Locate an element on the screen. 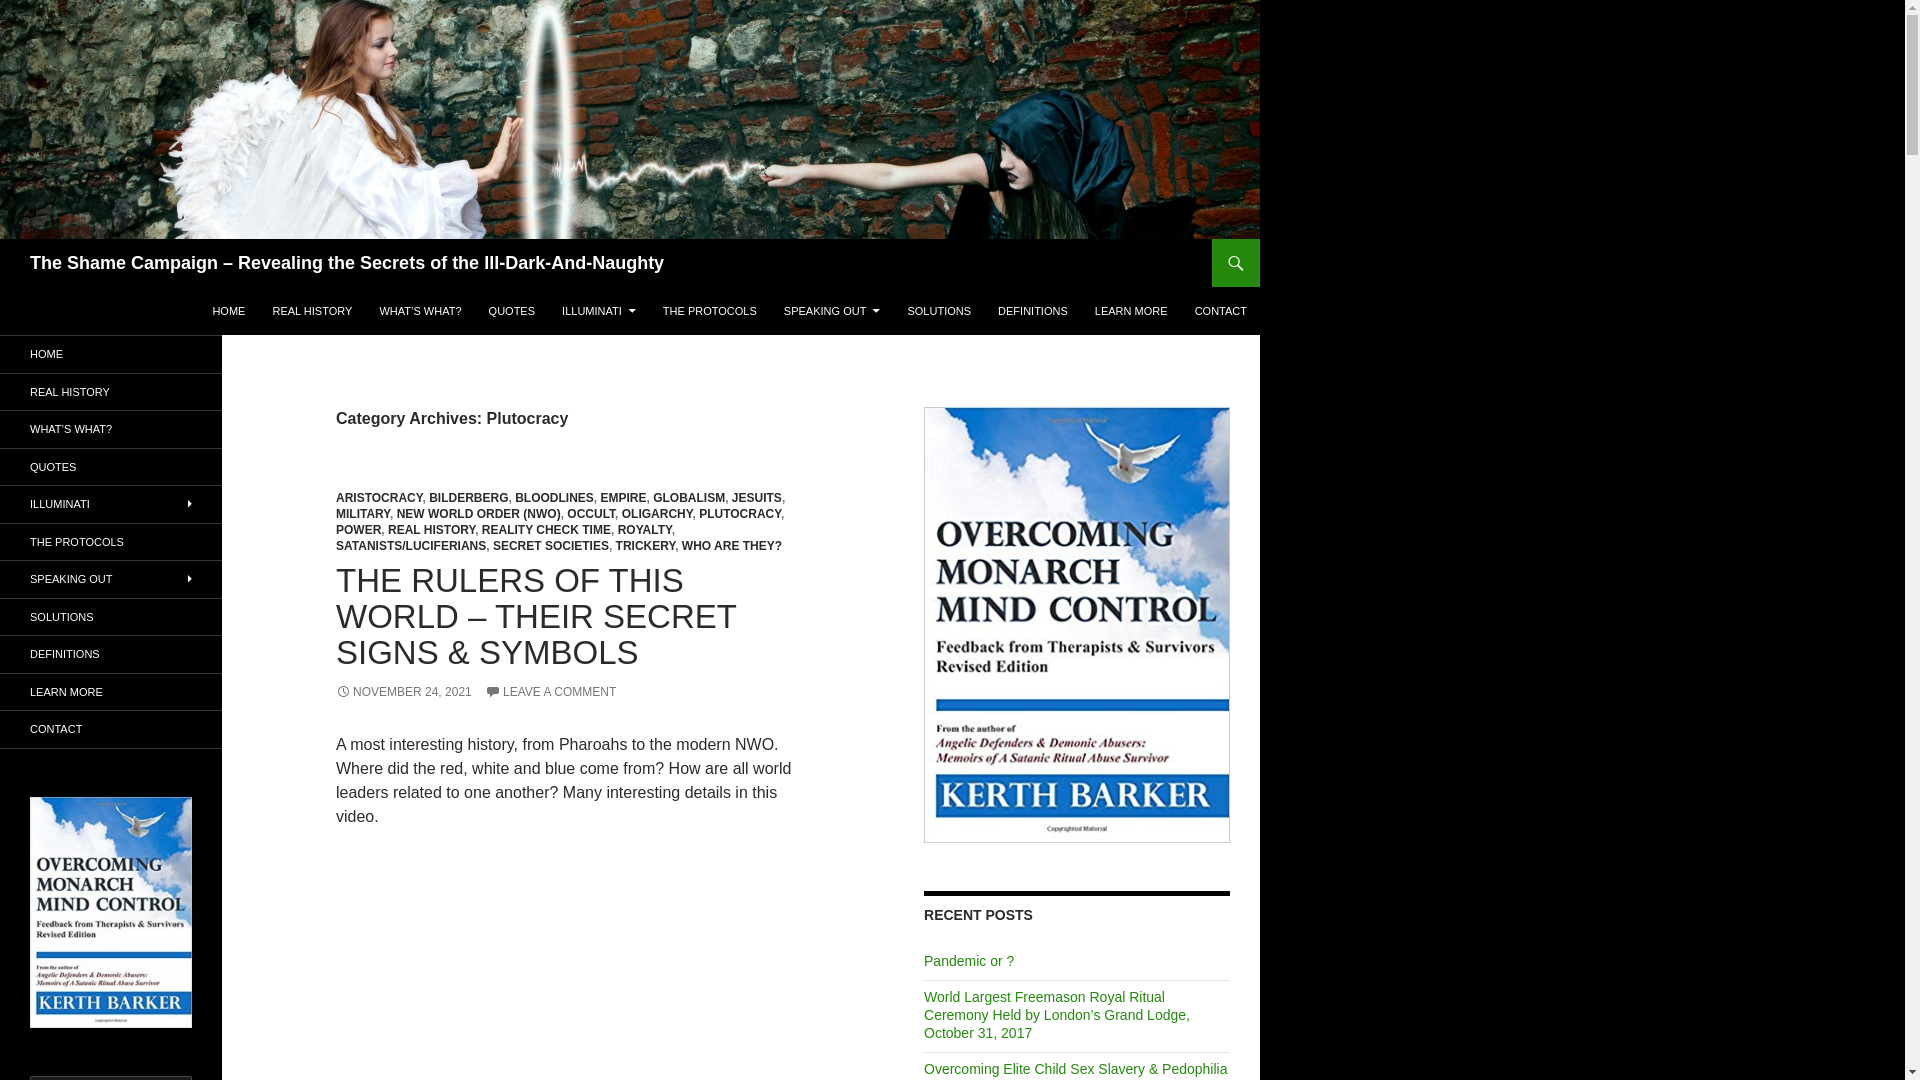  Supporting materials: books, articles, videos, etc is located at coordinates (1131, 310).